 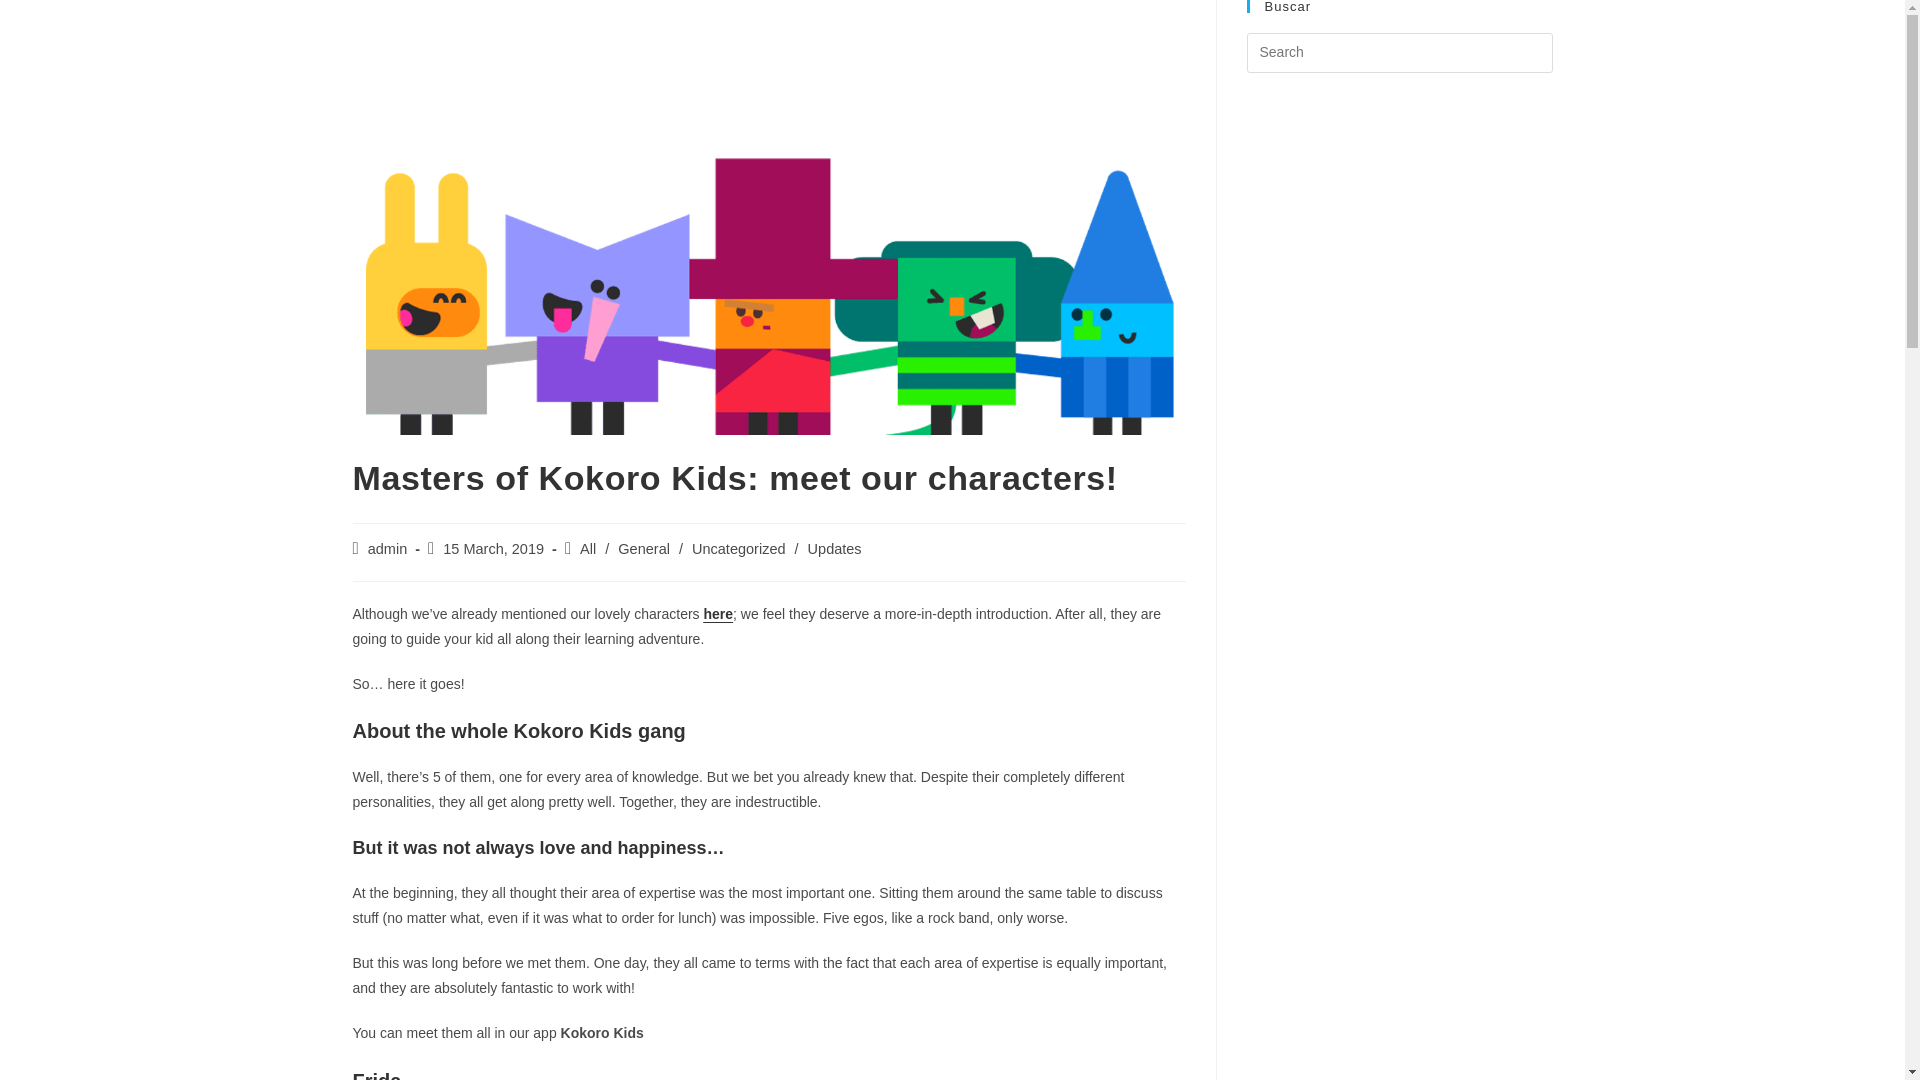 I want to click on Posts by admin, so click(x=388, y=549).